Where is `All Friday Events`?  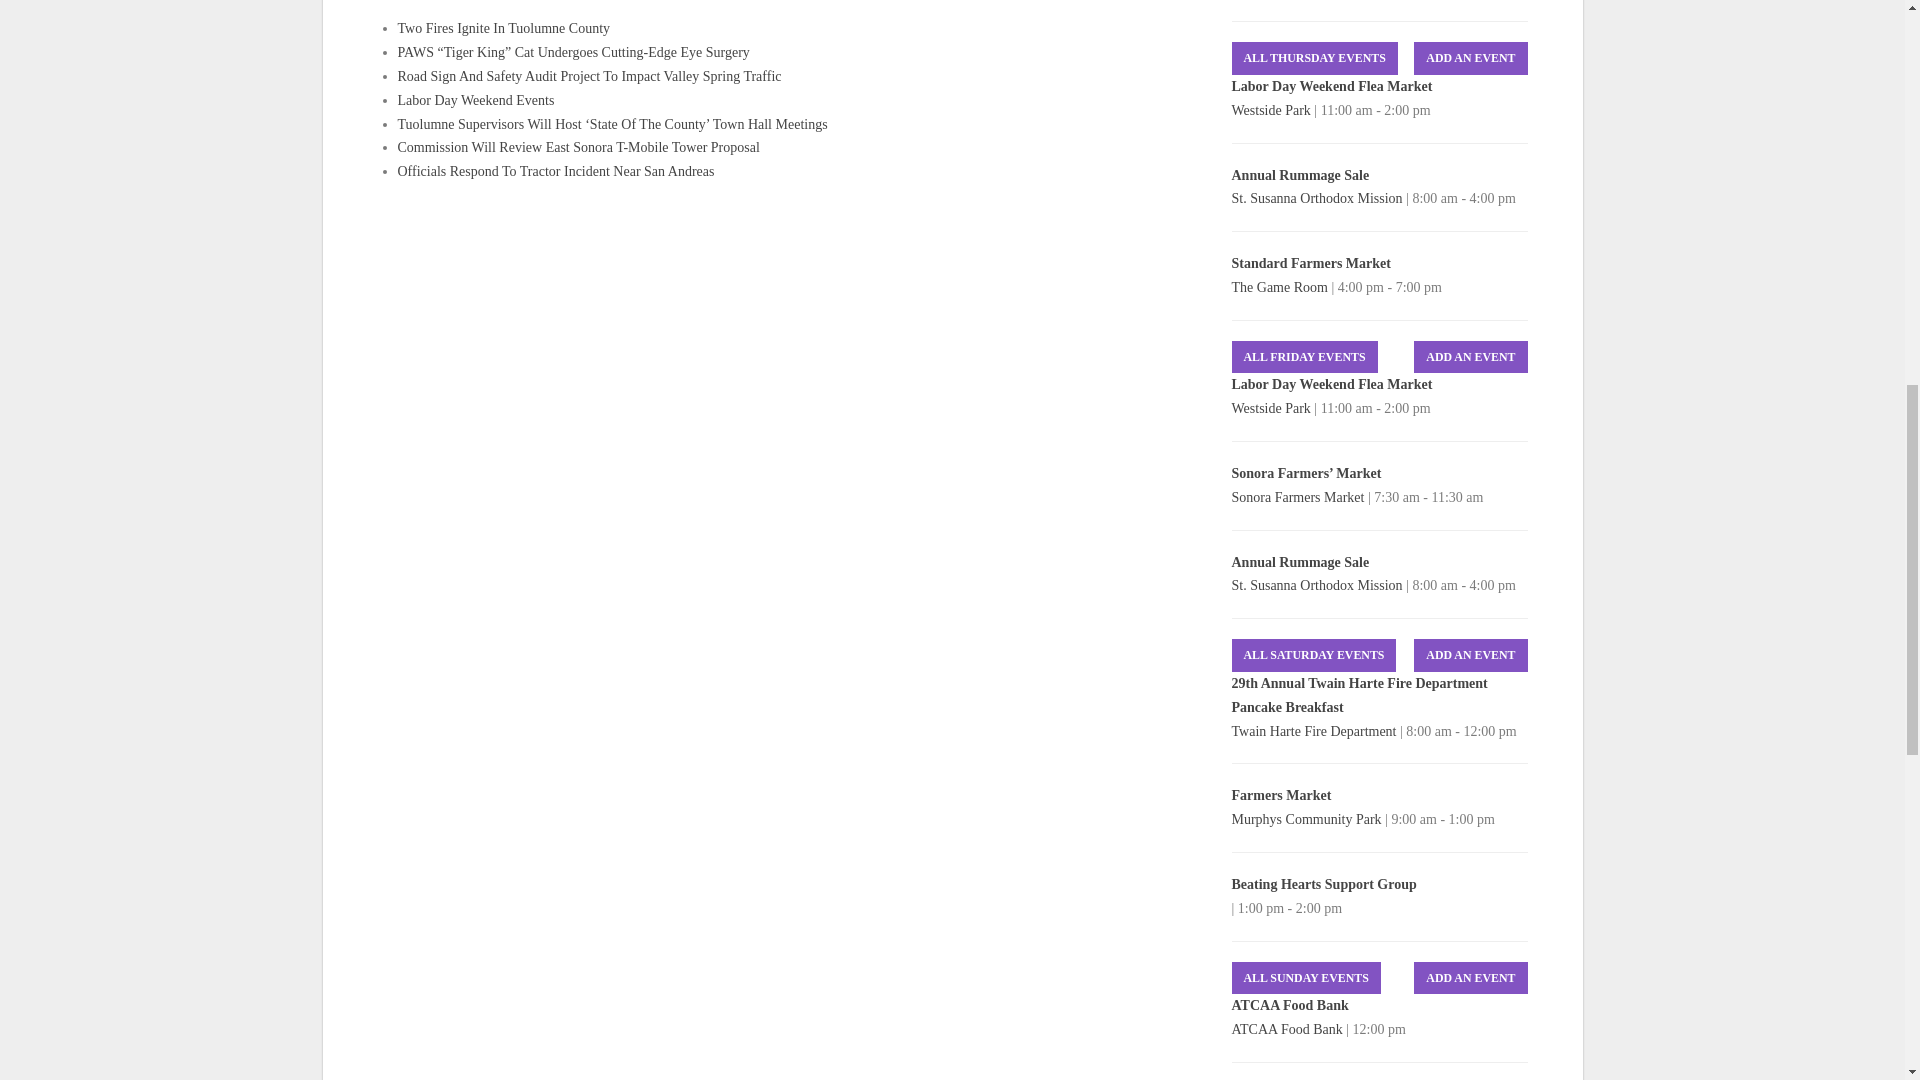 All Friday Events is located at coordinates (1305, 357).